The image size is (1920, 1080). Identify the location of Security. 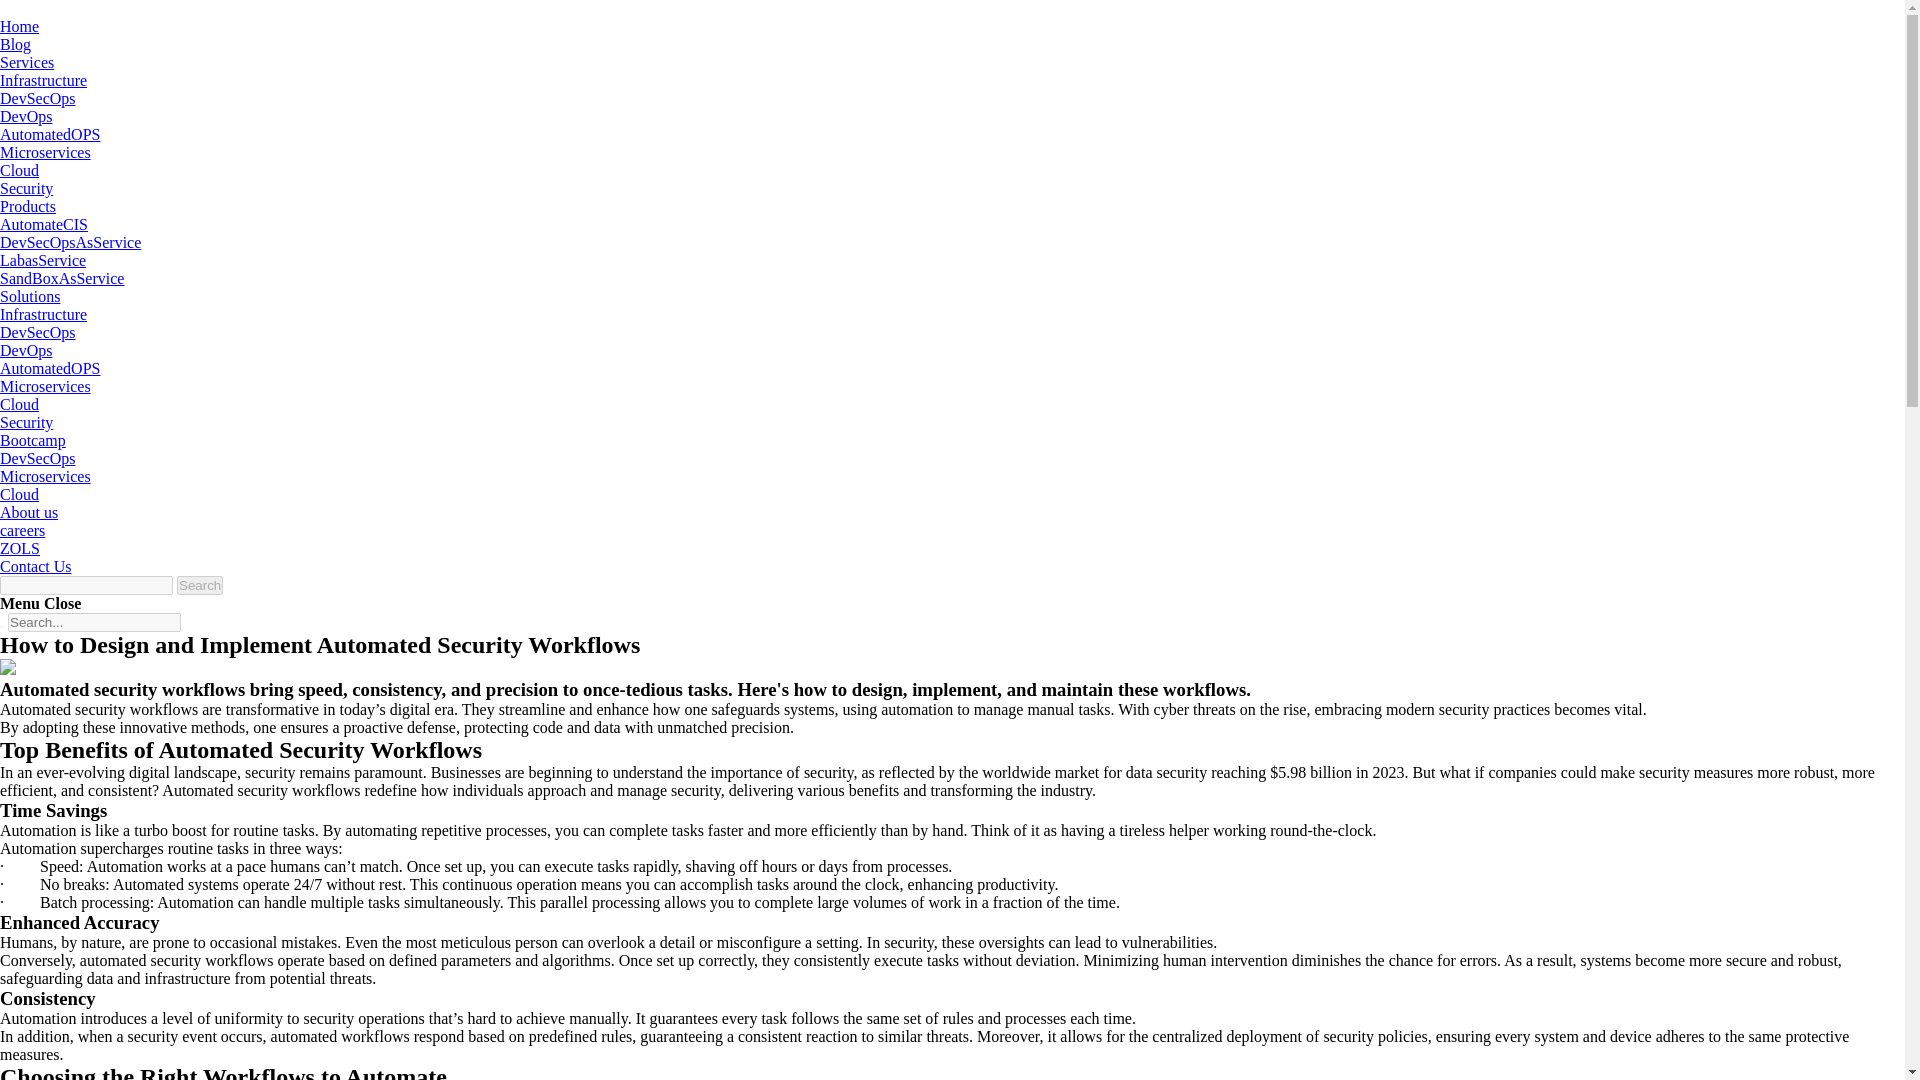
(26, 188).